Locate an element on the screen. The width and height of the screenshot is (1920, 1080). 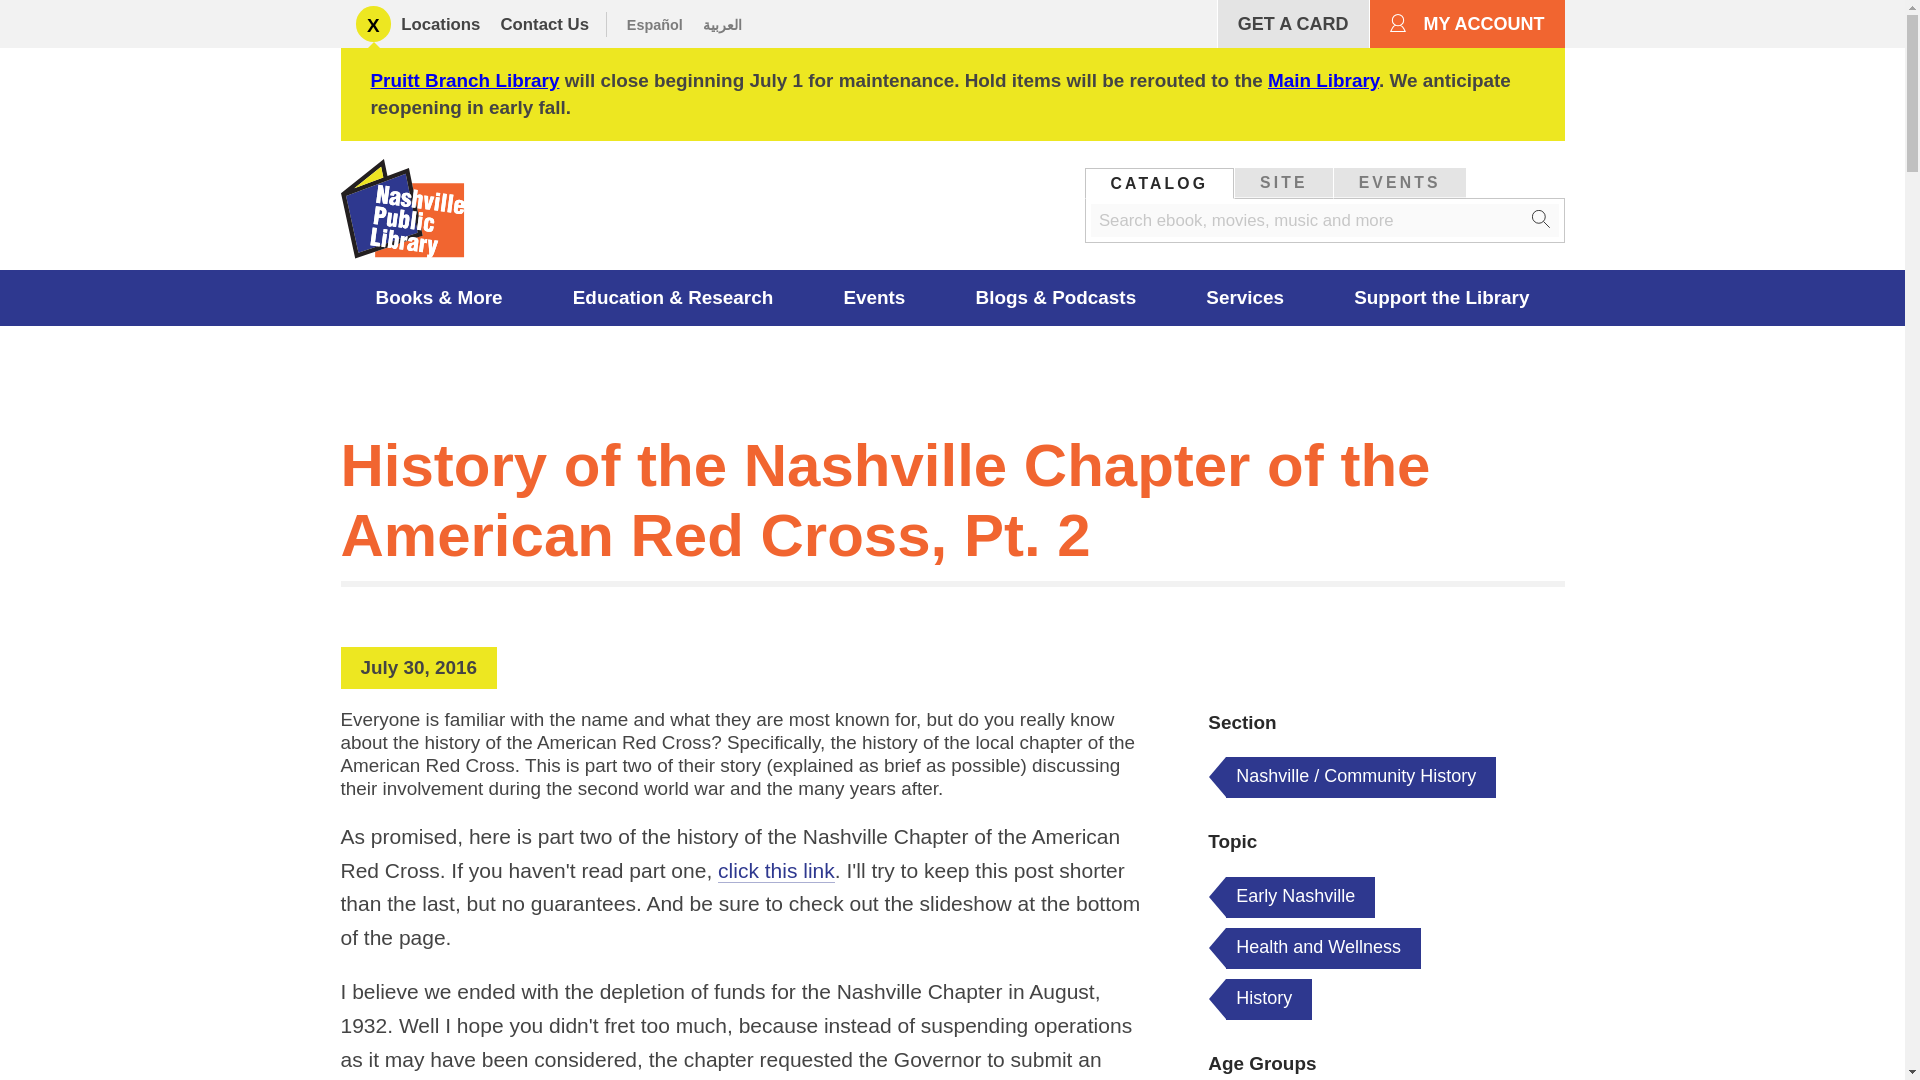
Events is located at coordinates (874, 298).